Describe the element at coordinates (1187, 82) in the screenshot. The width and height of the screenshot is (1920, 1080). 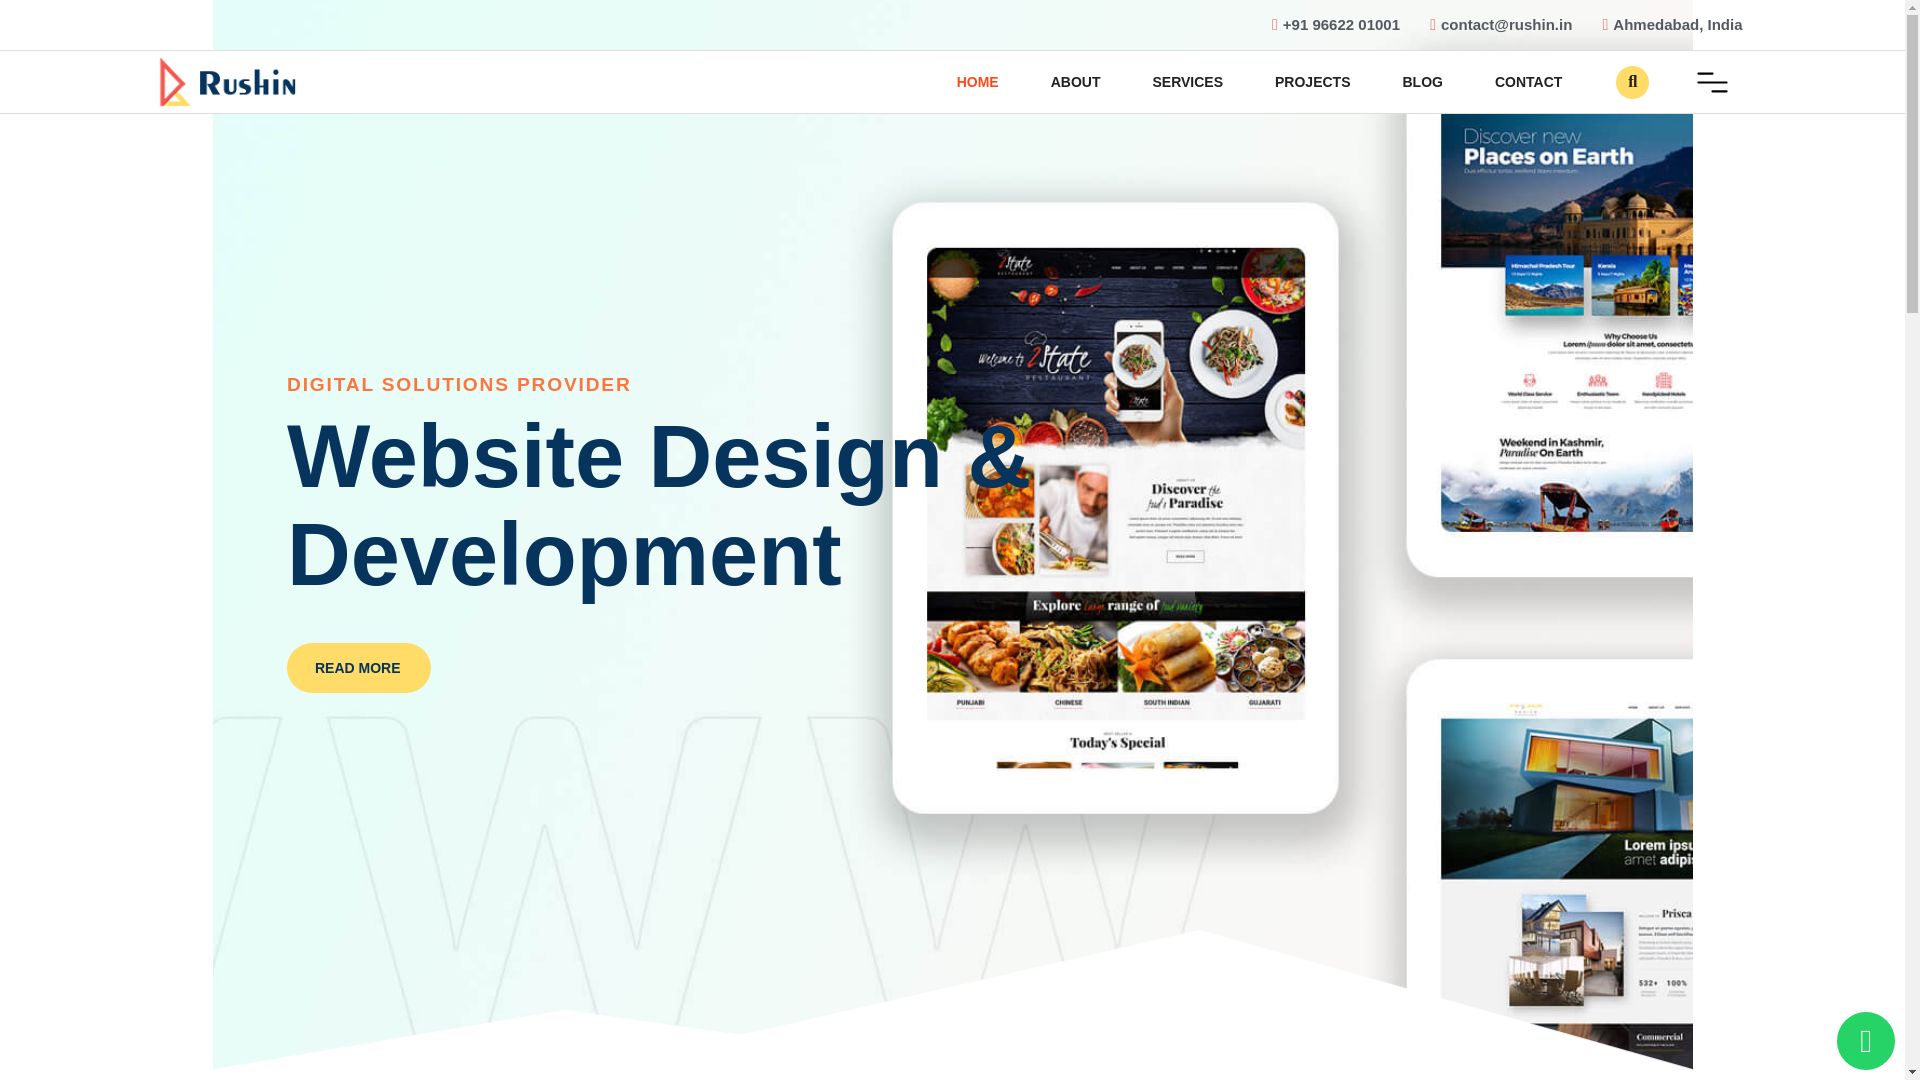
I see `SERVICES` at that location.